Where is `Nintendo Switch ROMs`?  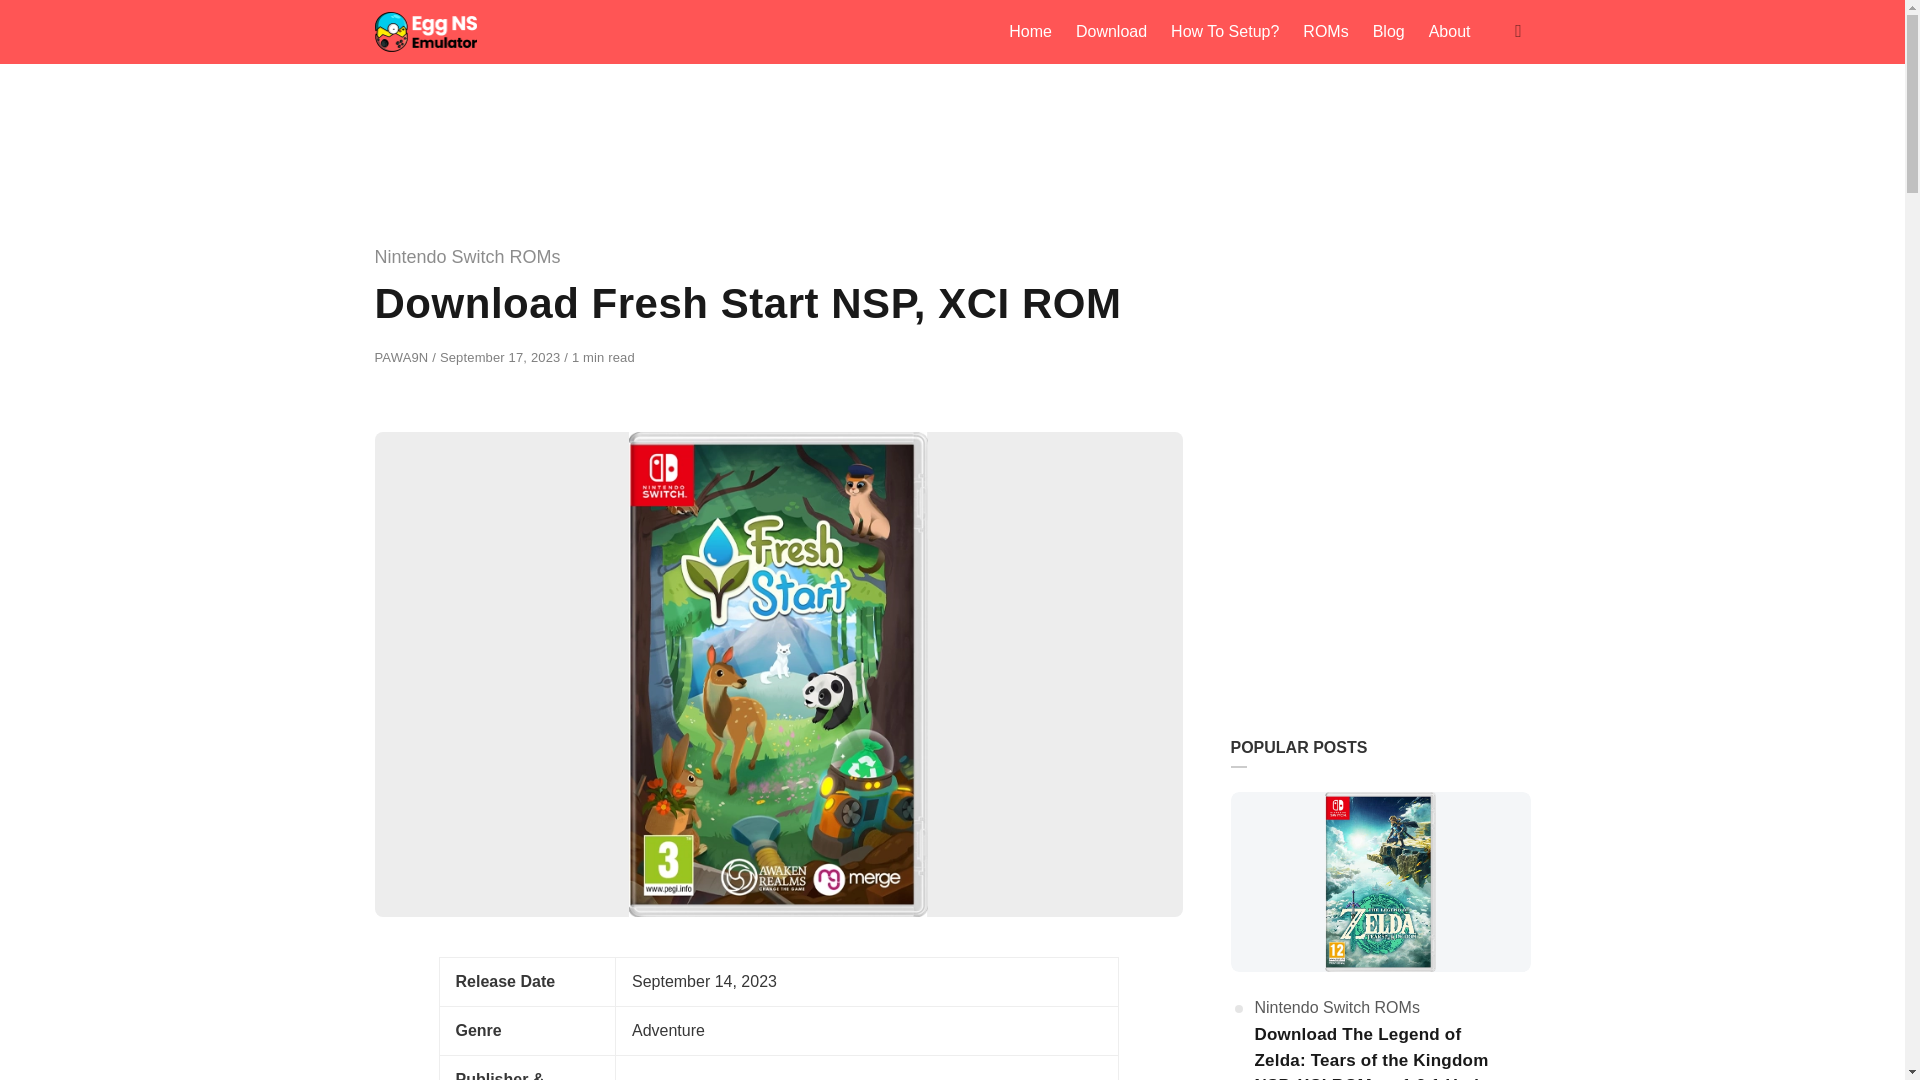 Nintendo Switch ROMs is located at coordinates (467, 256).